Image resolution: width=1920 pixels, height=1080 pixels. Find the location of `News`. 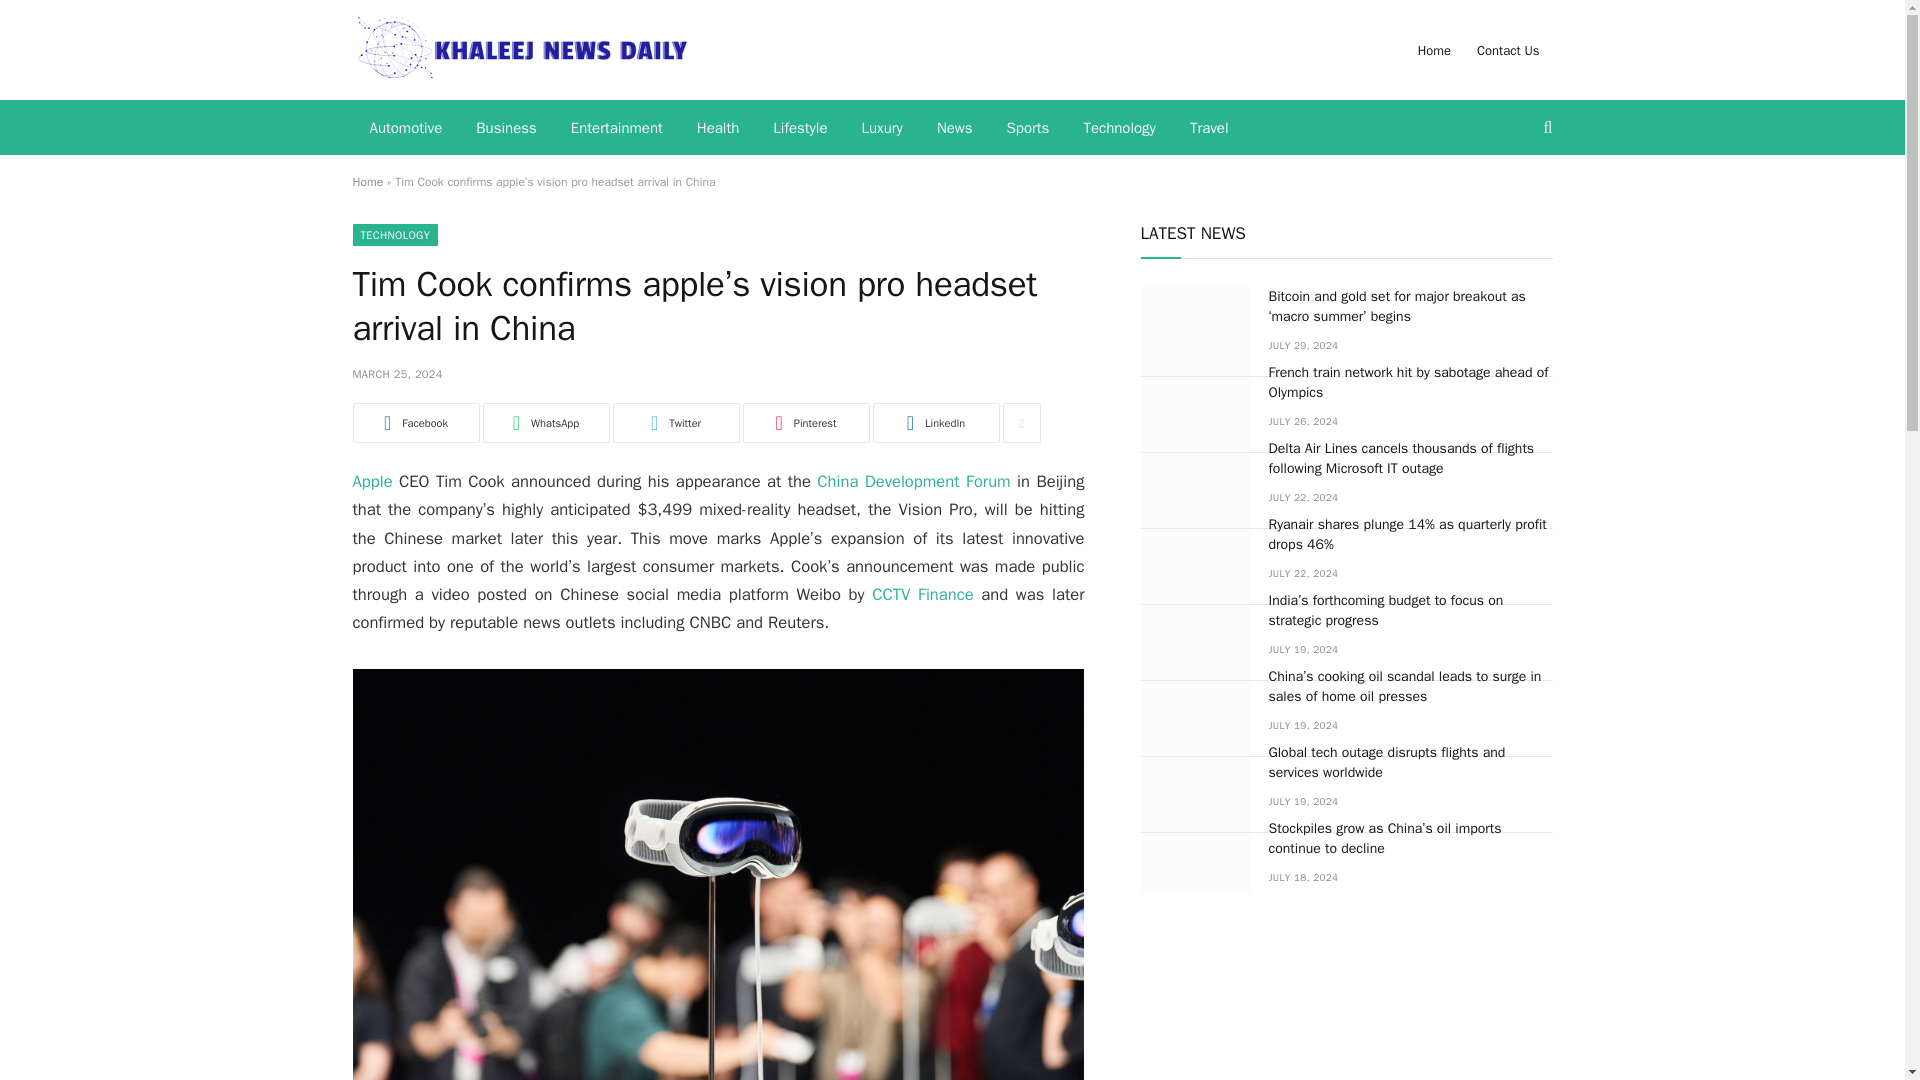

News is located at coordinates (954, 128).